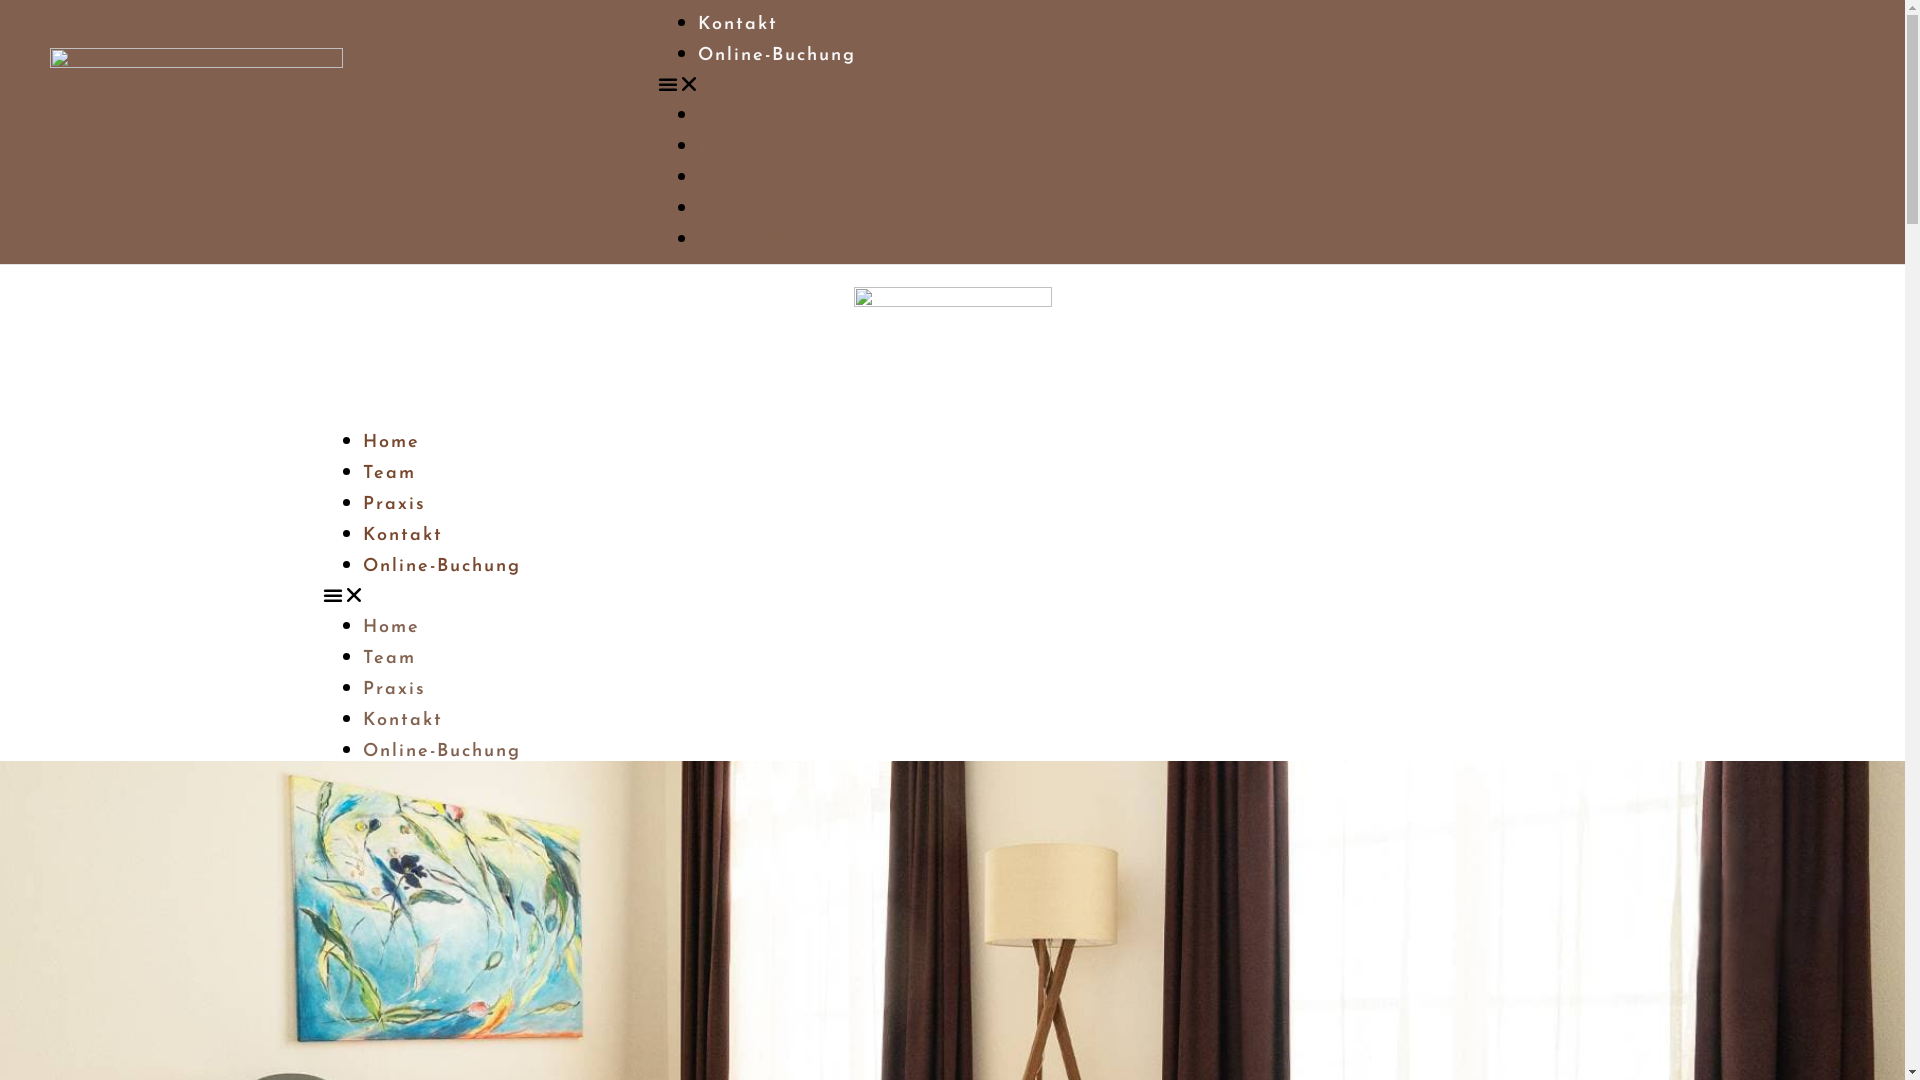  I want to click on Kontakt, so click(738, 24).